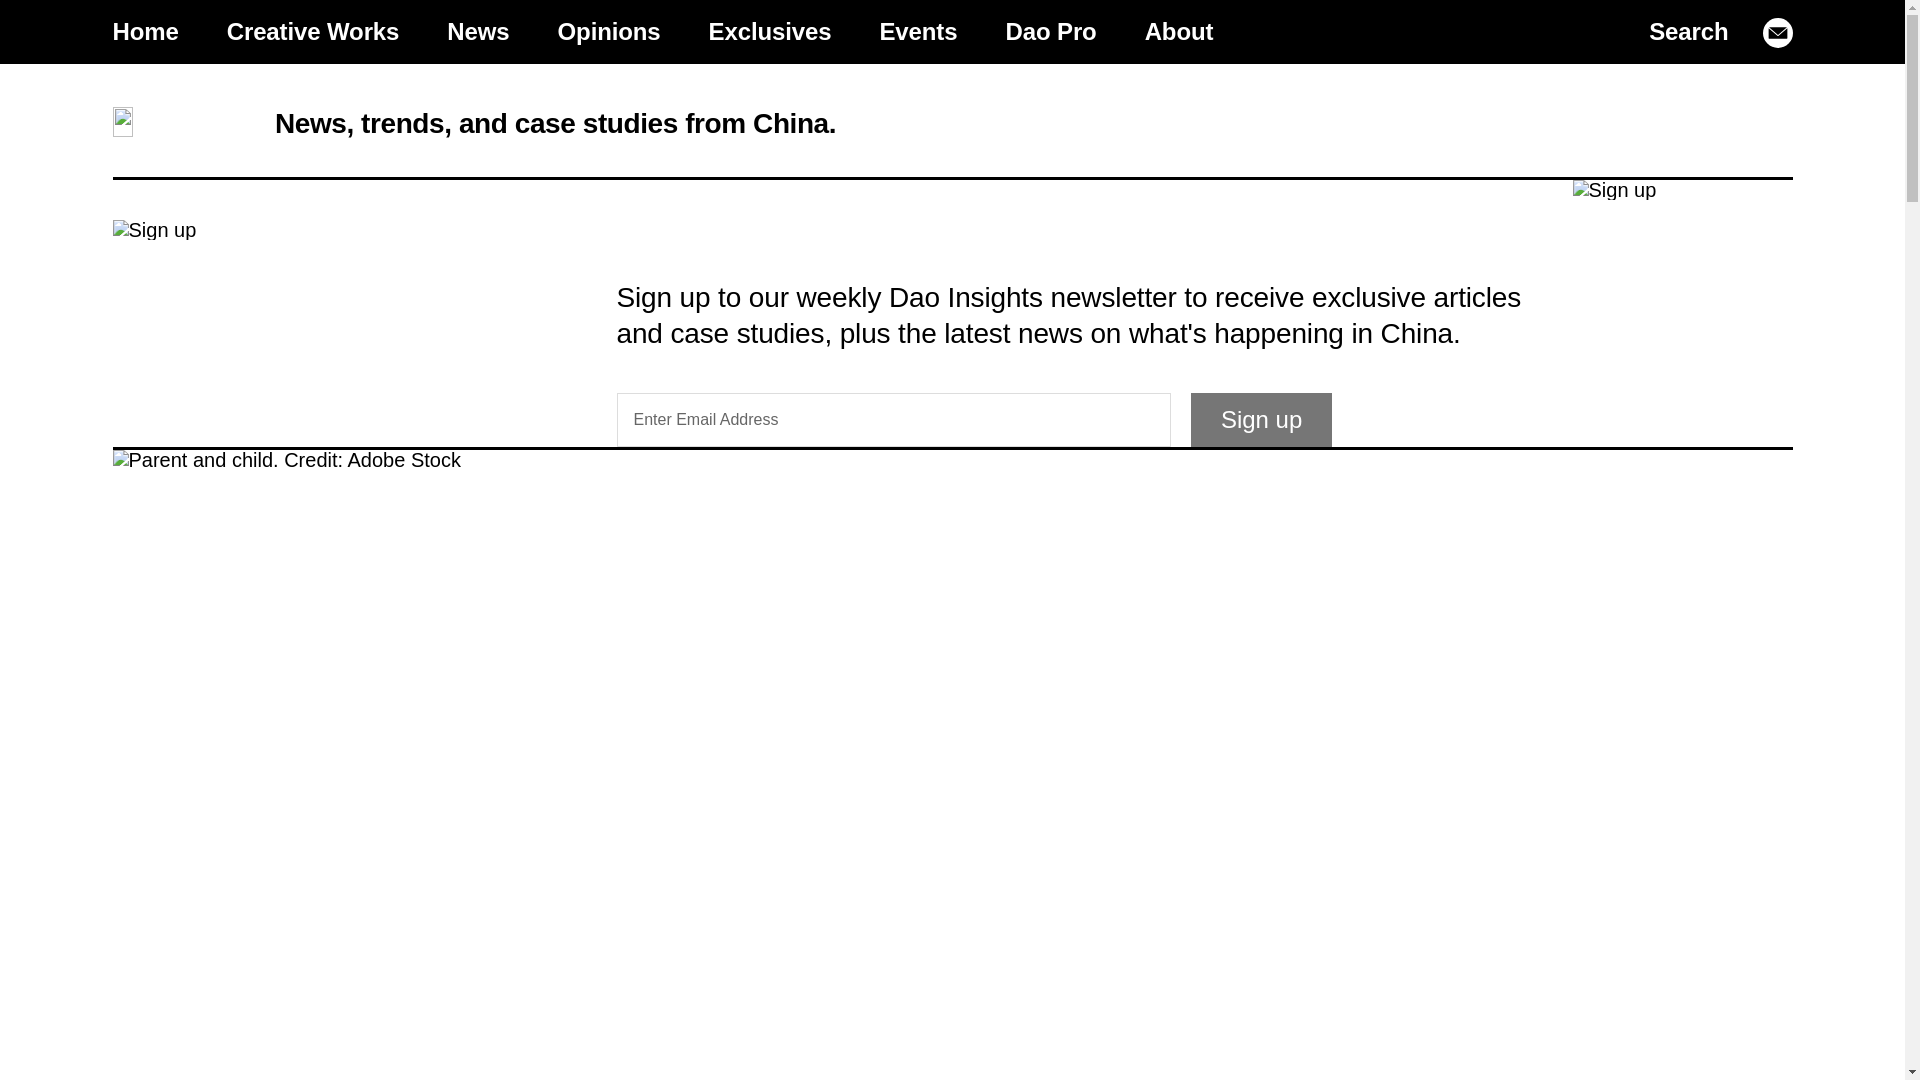 The height and width of the screenshot is (1080, 1920). I want to click on Home, so click(144, 32).